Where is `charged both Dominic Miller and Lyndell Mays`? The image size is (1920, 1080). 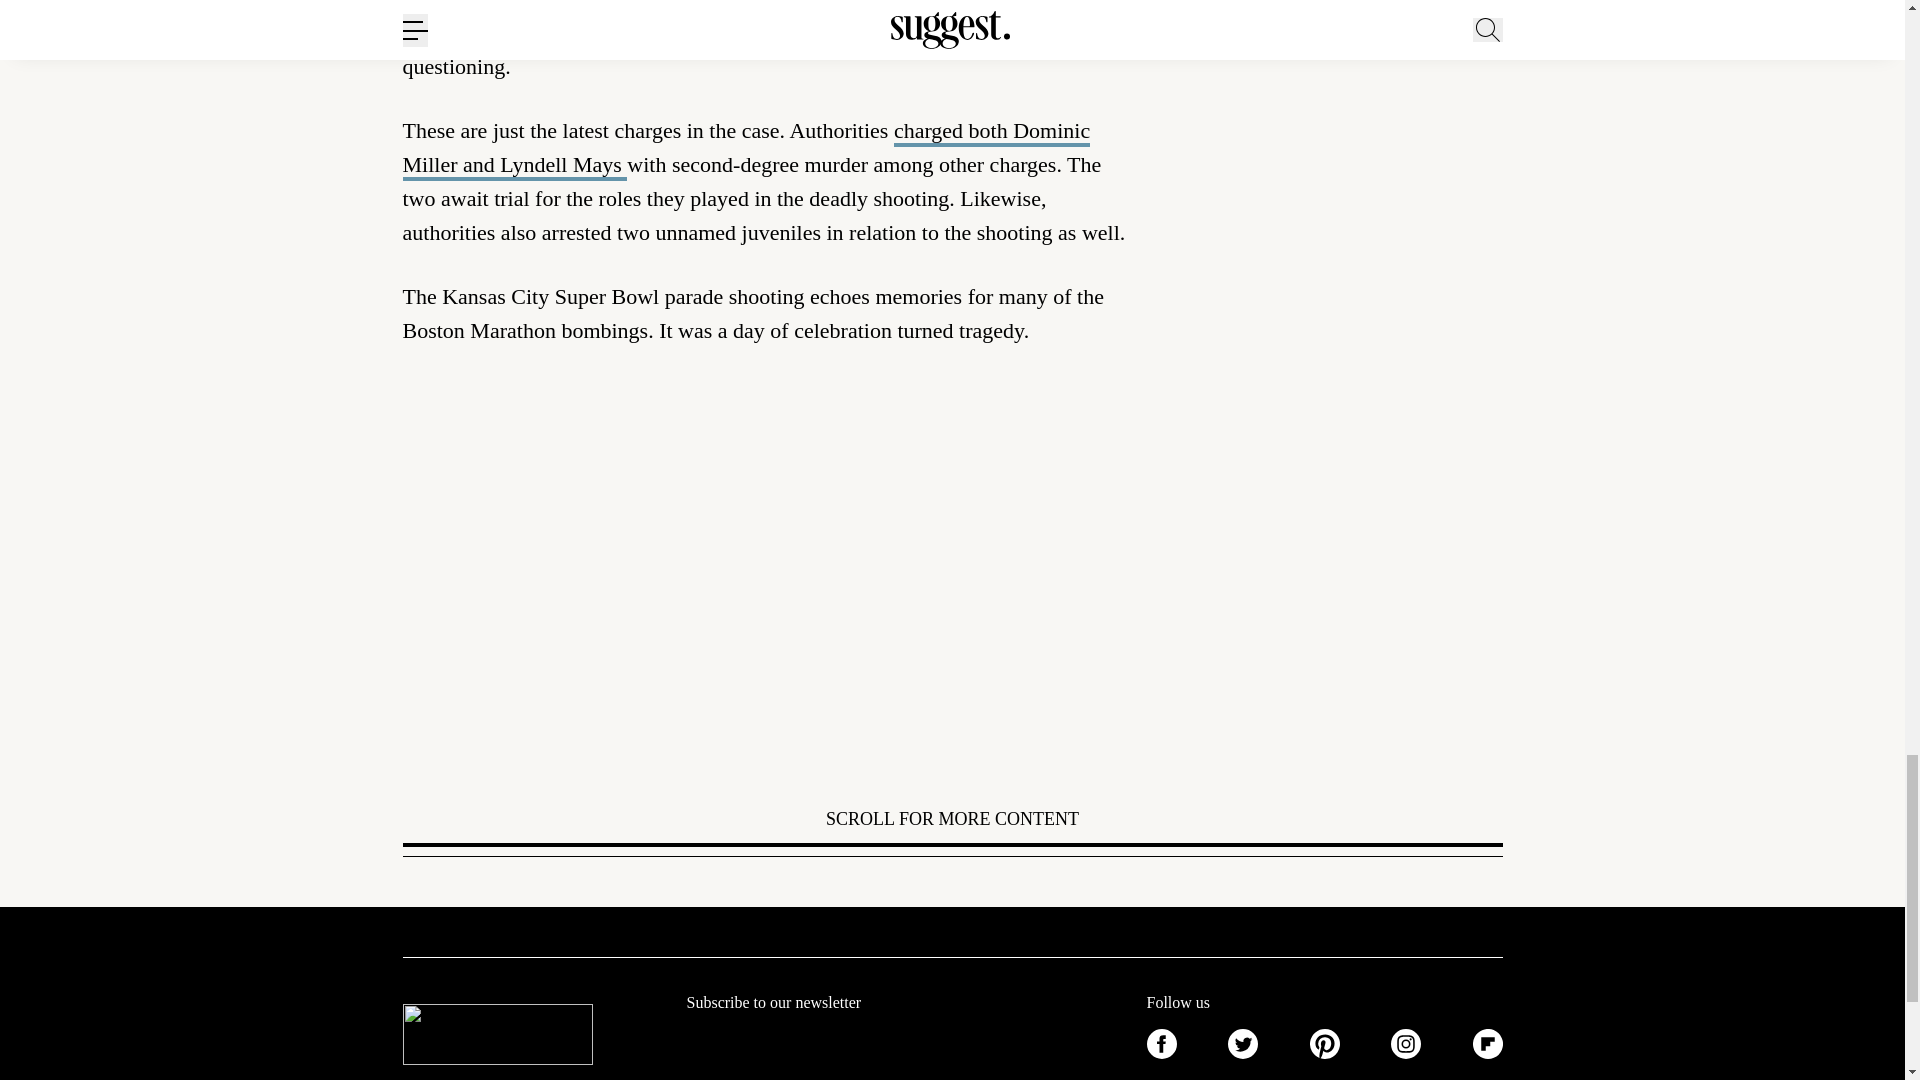 charged both Dominic Miller and Lyndell Mays is located at coordinates (746, 149).